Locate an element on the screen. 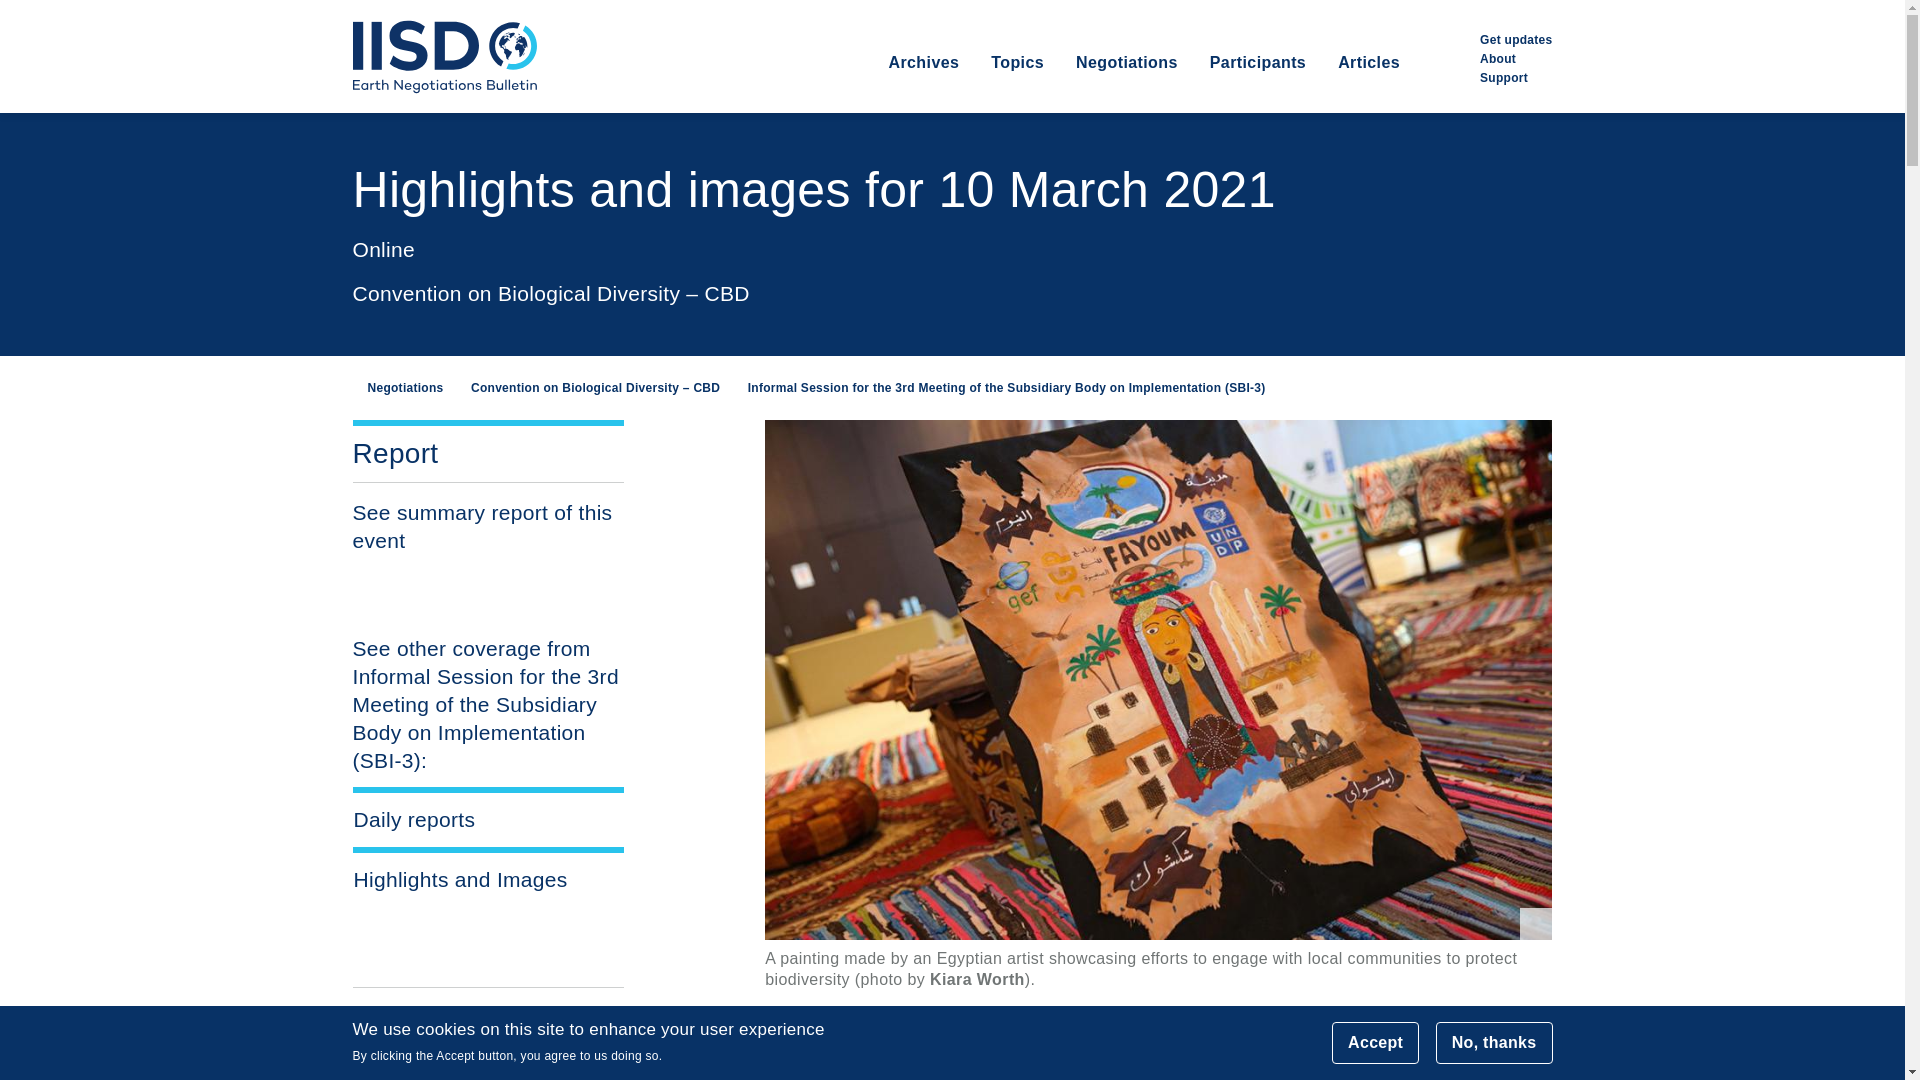  Share via Facebook is located at coordinates (513, 1054).